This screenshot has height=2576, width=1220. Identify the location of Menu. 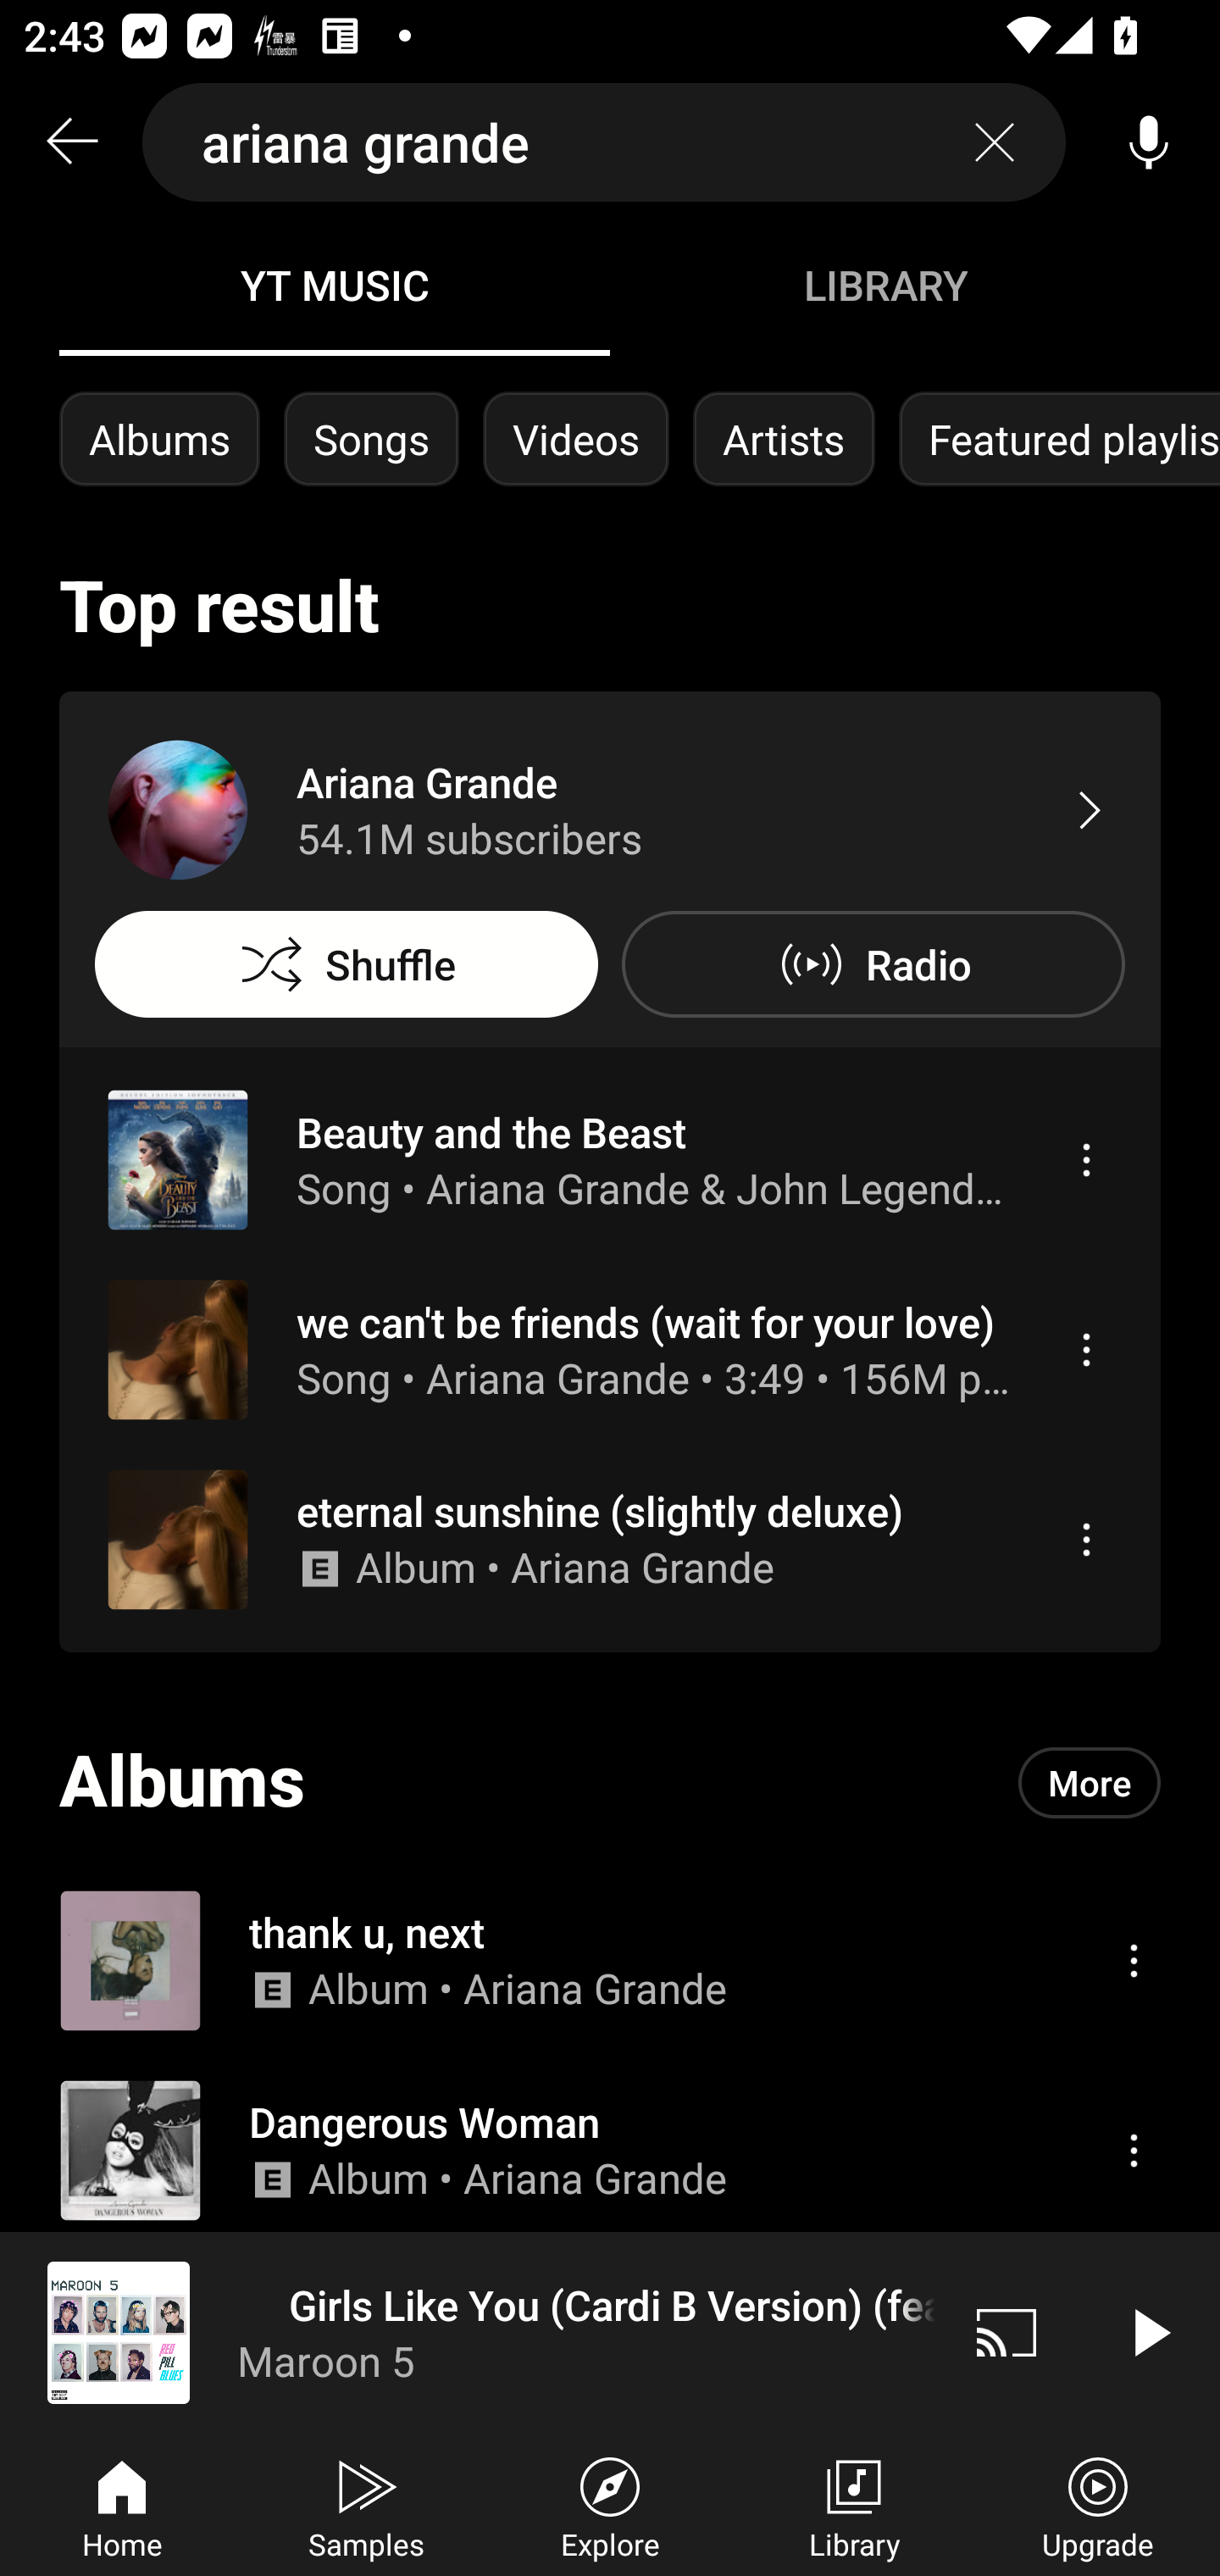
(1134, 1960).